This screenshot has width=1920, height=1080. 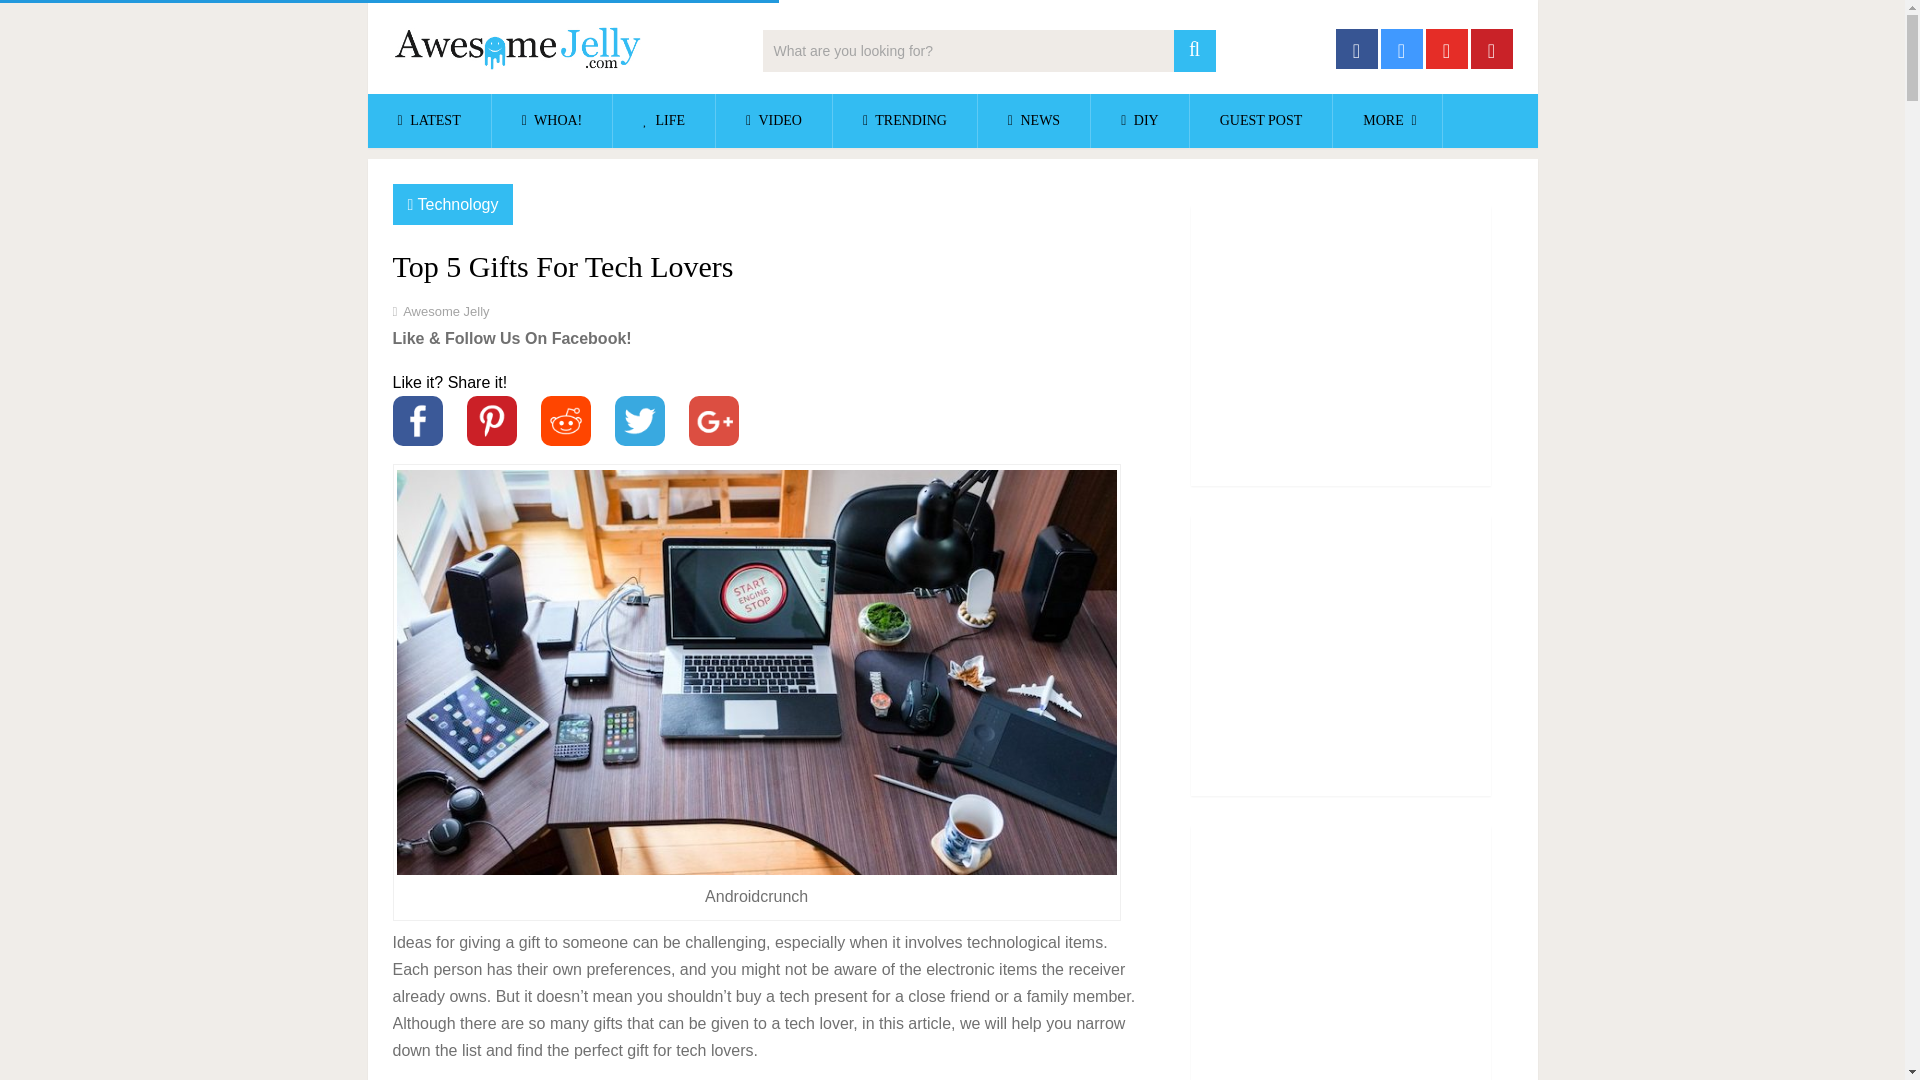 What do you see at coordinates (416, 421) in the screenshot?
I see `Facebook` at bounding box center [416, 421].